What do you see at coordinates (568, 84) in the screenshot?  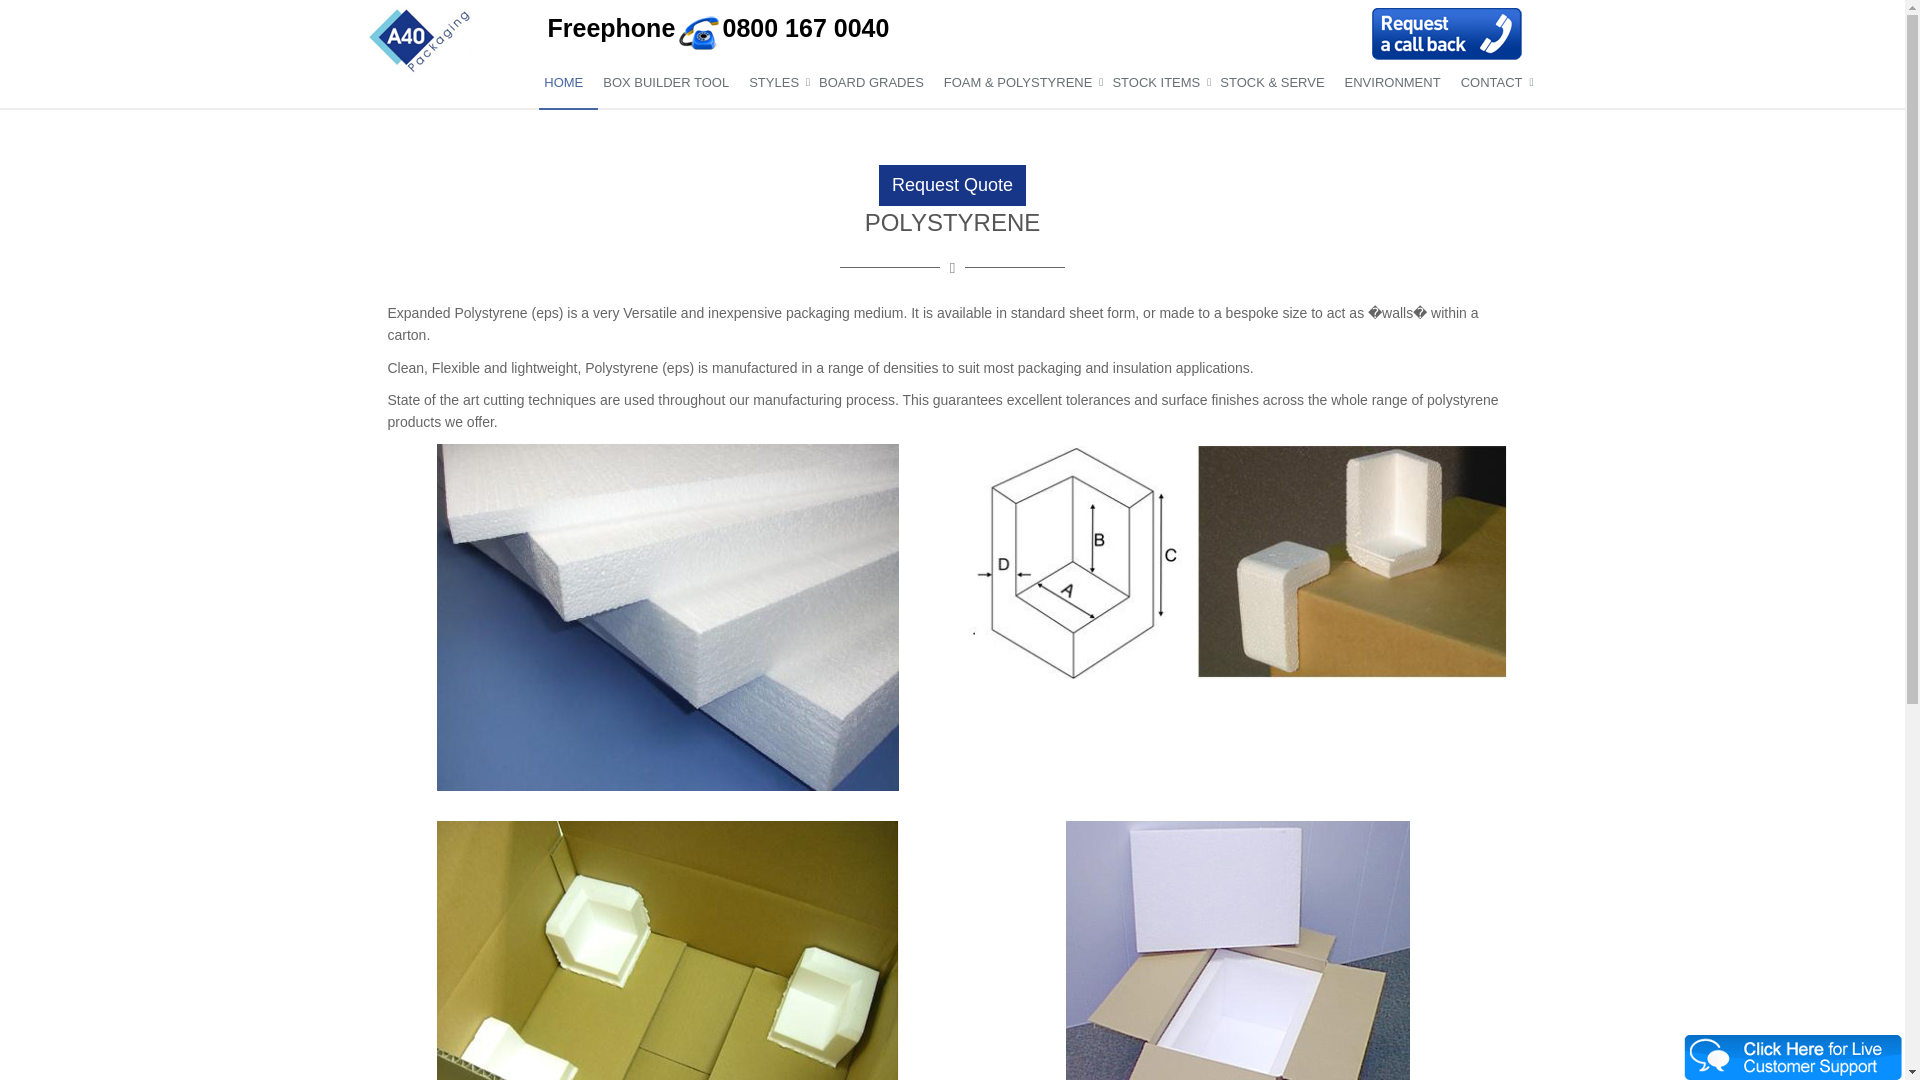 I see `HOME` at bounding box center [568, 84].